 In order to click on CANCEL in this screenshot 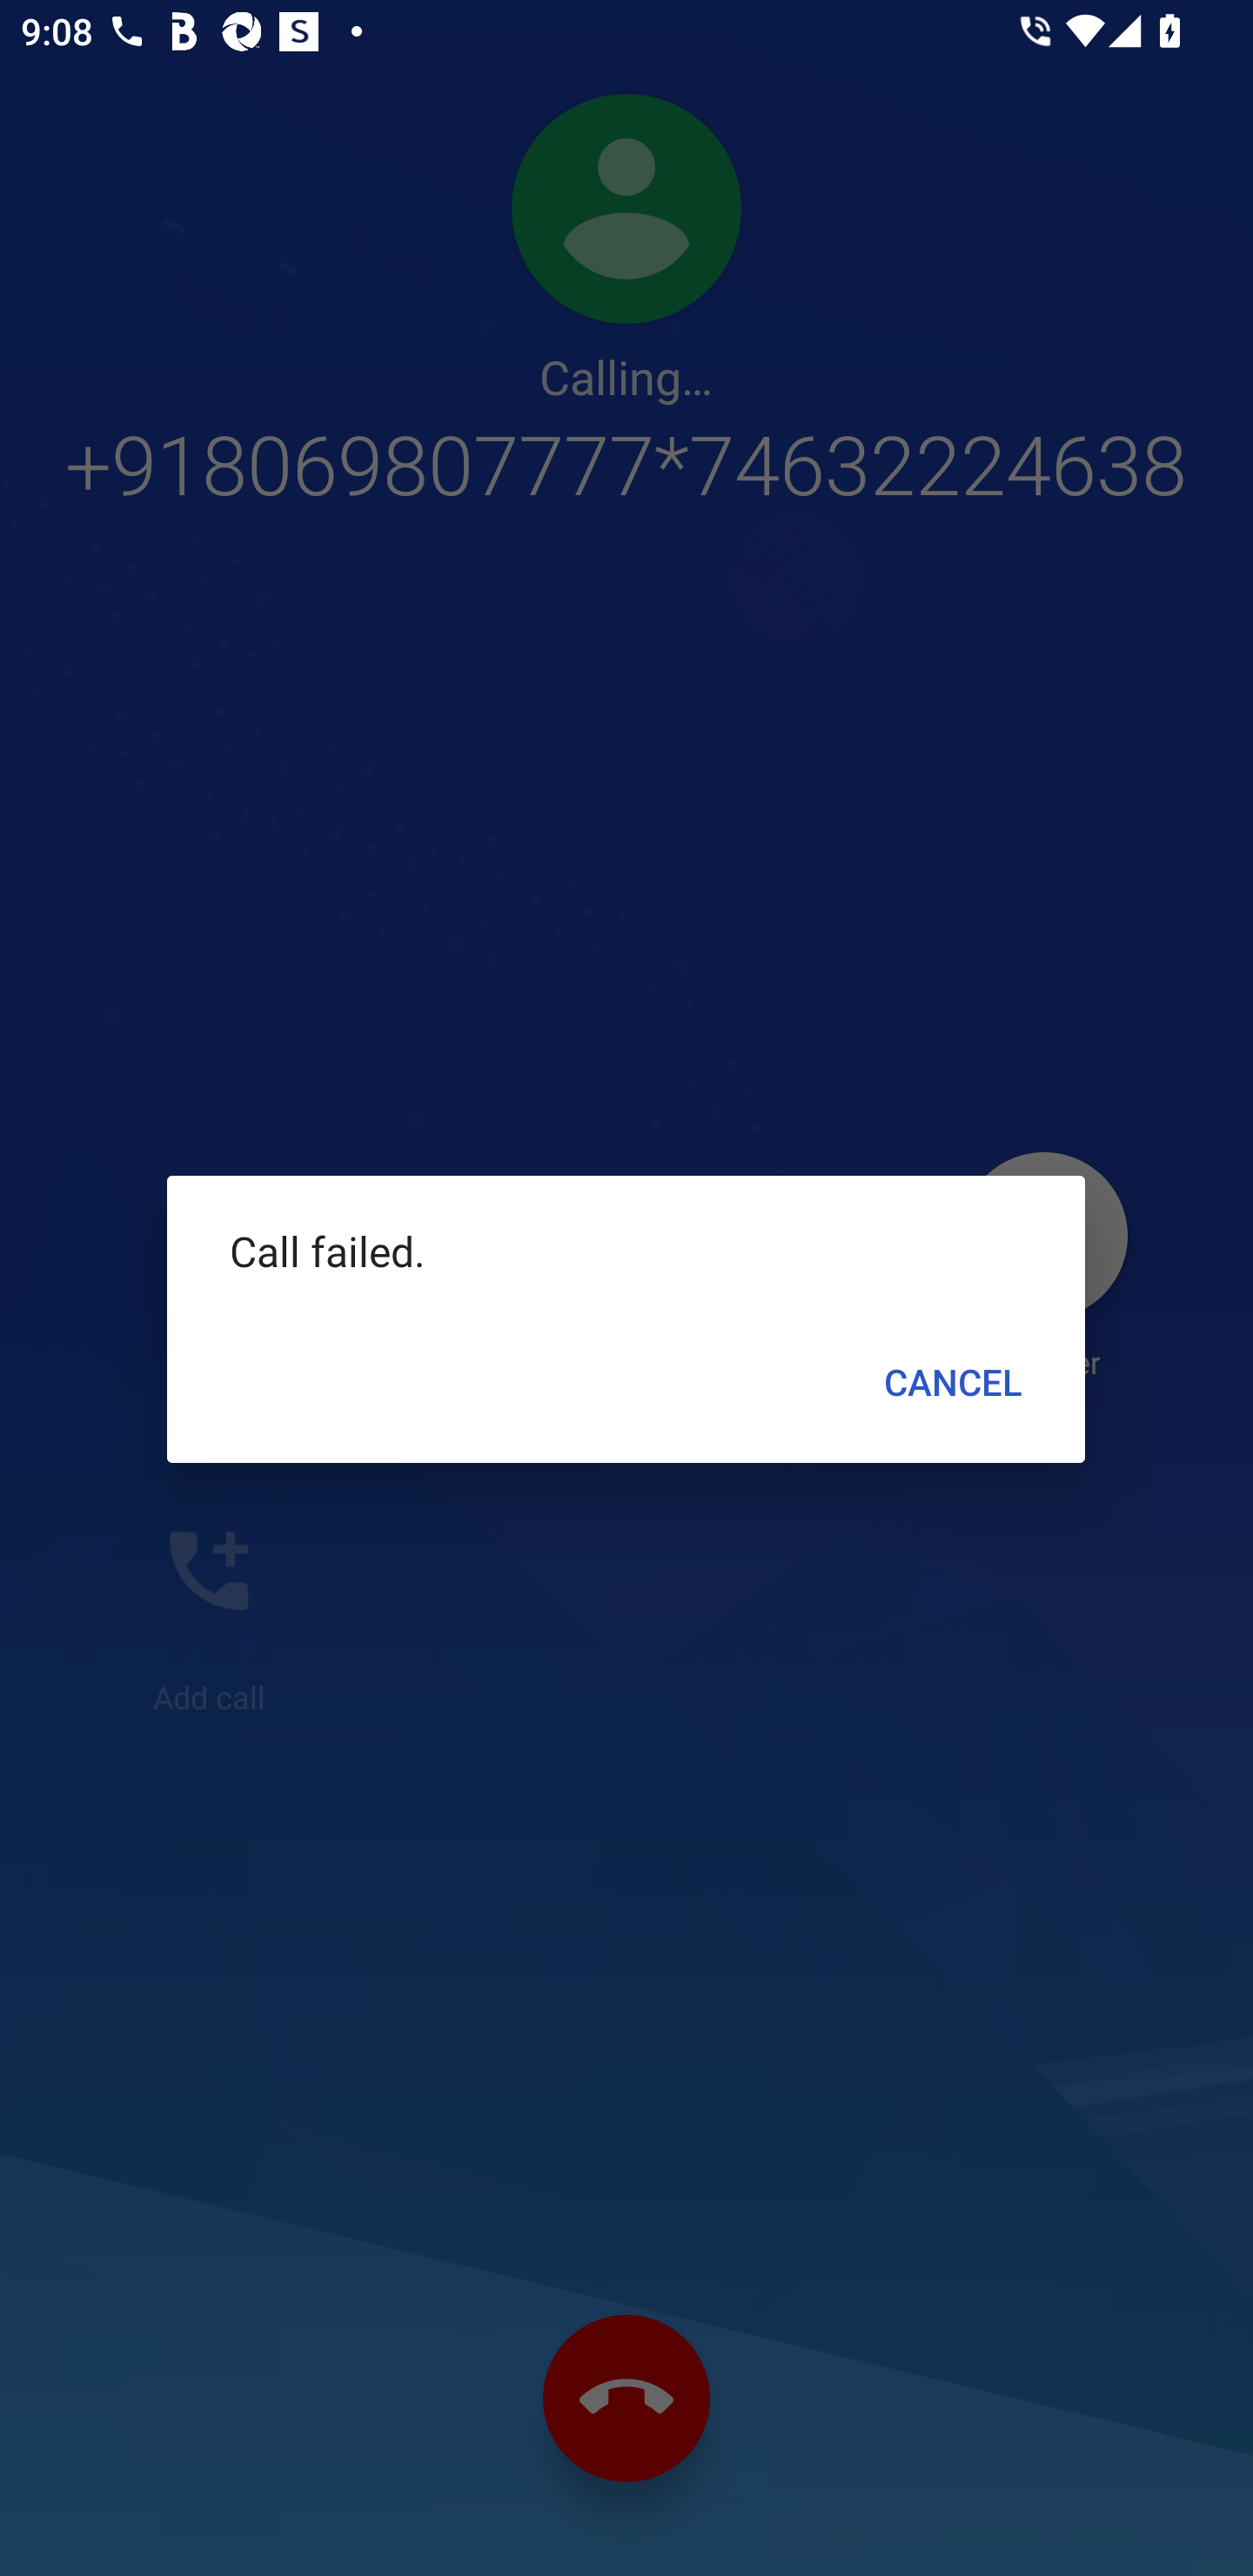, I will do `click(954, 1382)`.